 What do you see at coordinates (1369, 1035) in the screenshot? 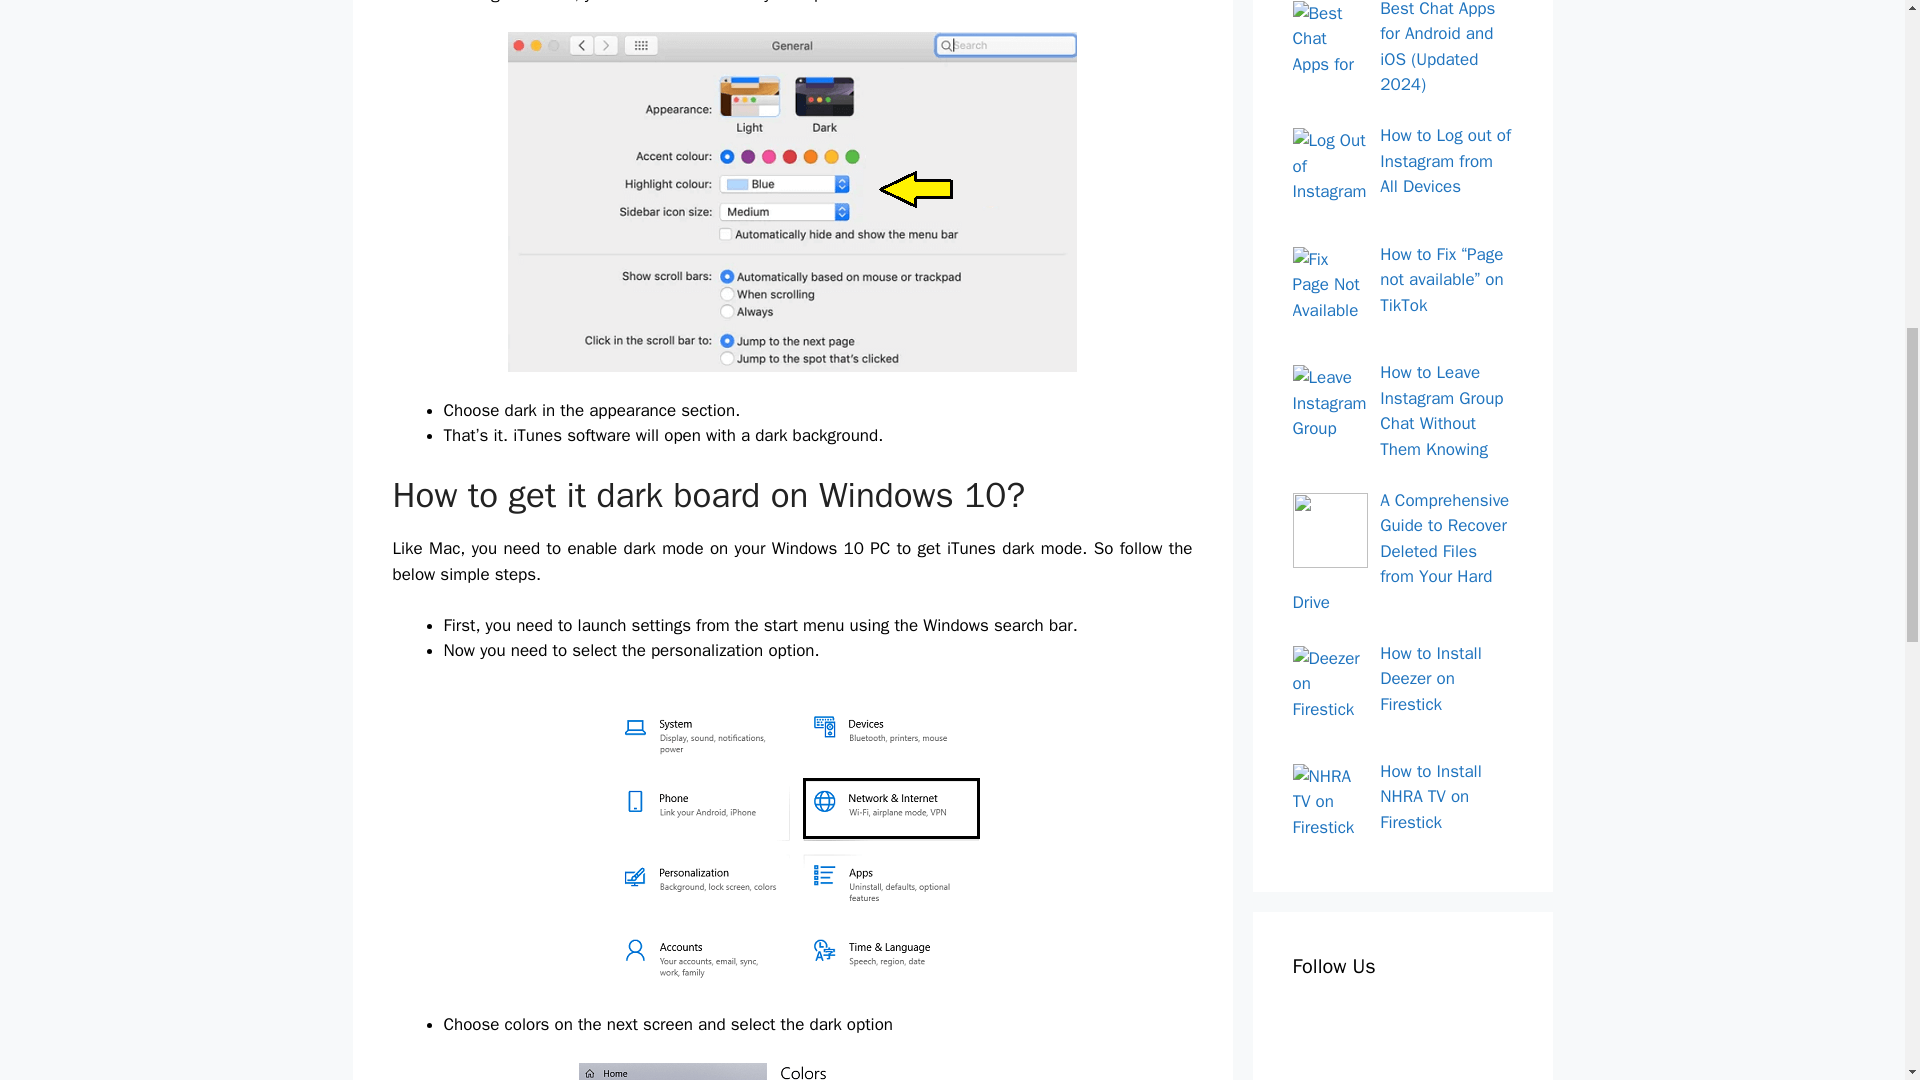
I see `Twitter` at bounding box center [1369, 1035].